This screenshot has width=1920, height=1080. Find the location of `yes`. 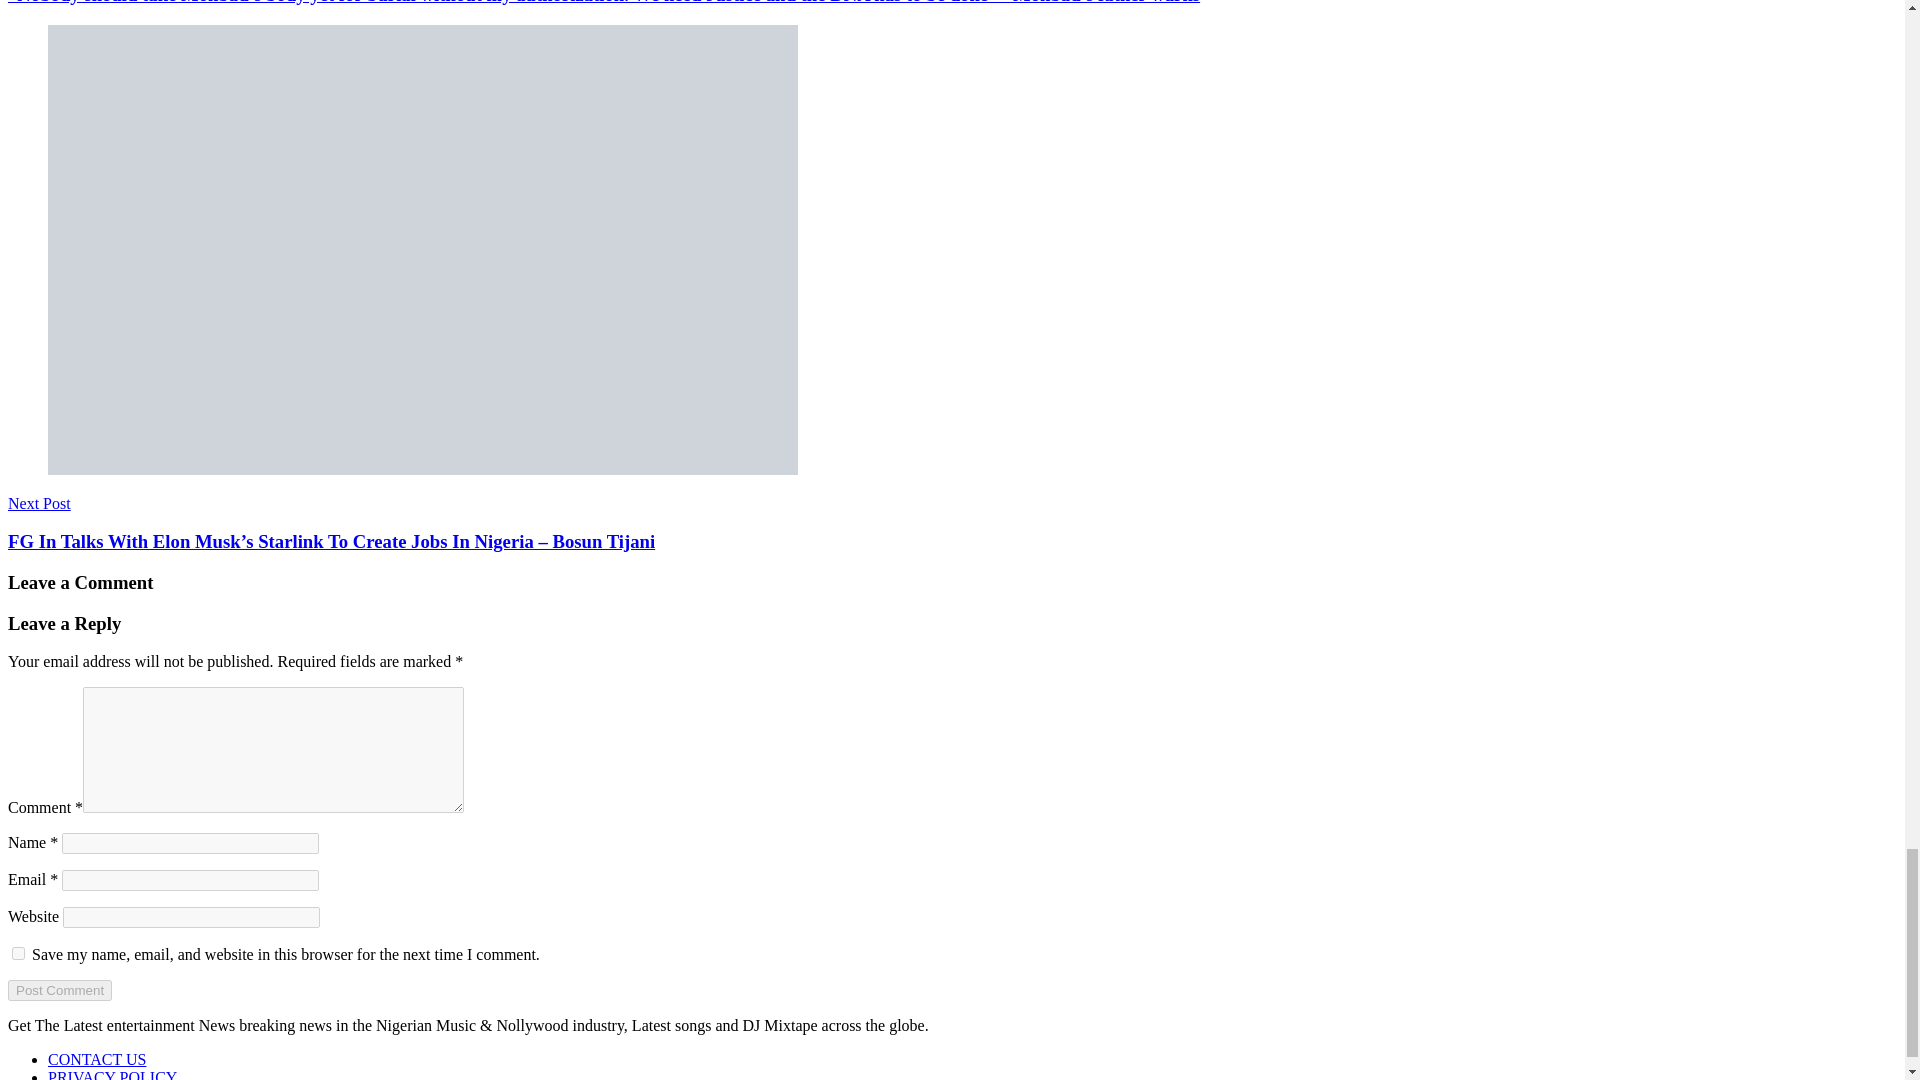

yes is located at coordinates (18, 954).